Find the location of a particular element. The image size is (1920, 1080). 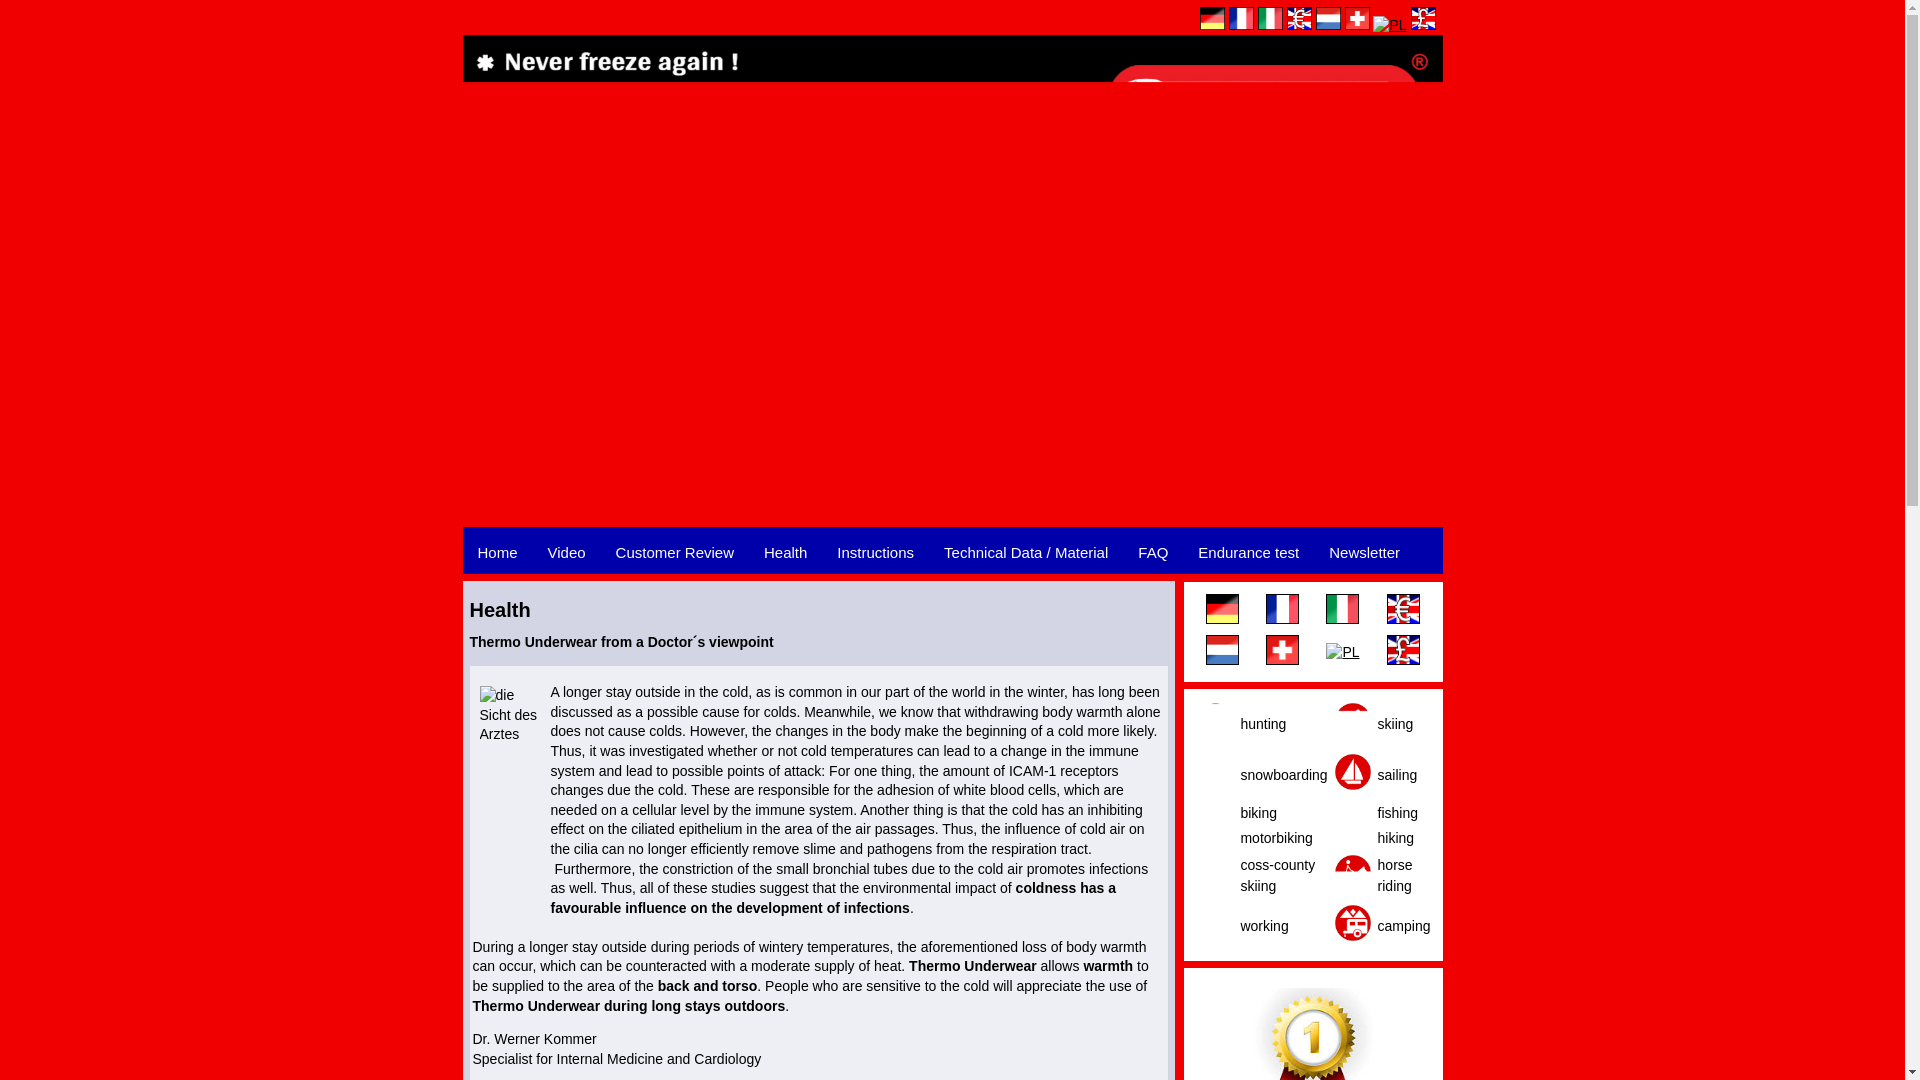

Endurance test is located at coordinates (1248, 552).